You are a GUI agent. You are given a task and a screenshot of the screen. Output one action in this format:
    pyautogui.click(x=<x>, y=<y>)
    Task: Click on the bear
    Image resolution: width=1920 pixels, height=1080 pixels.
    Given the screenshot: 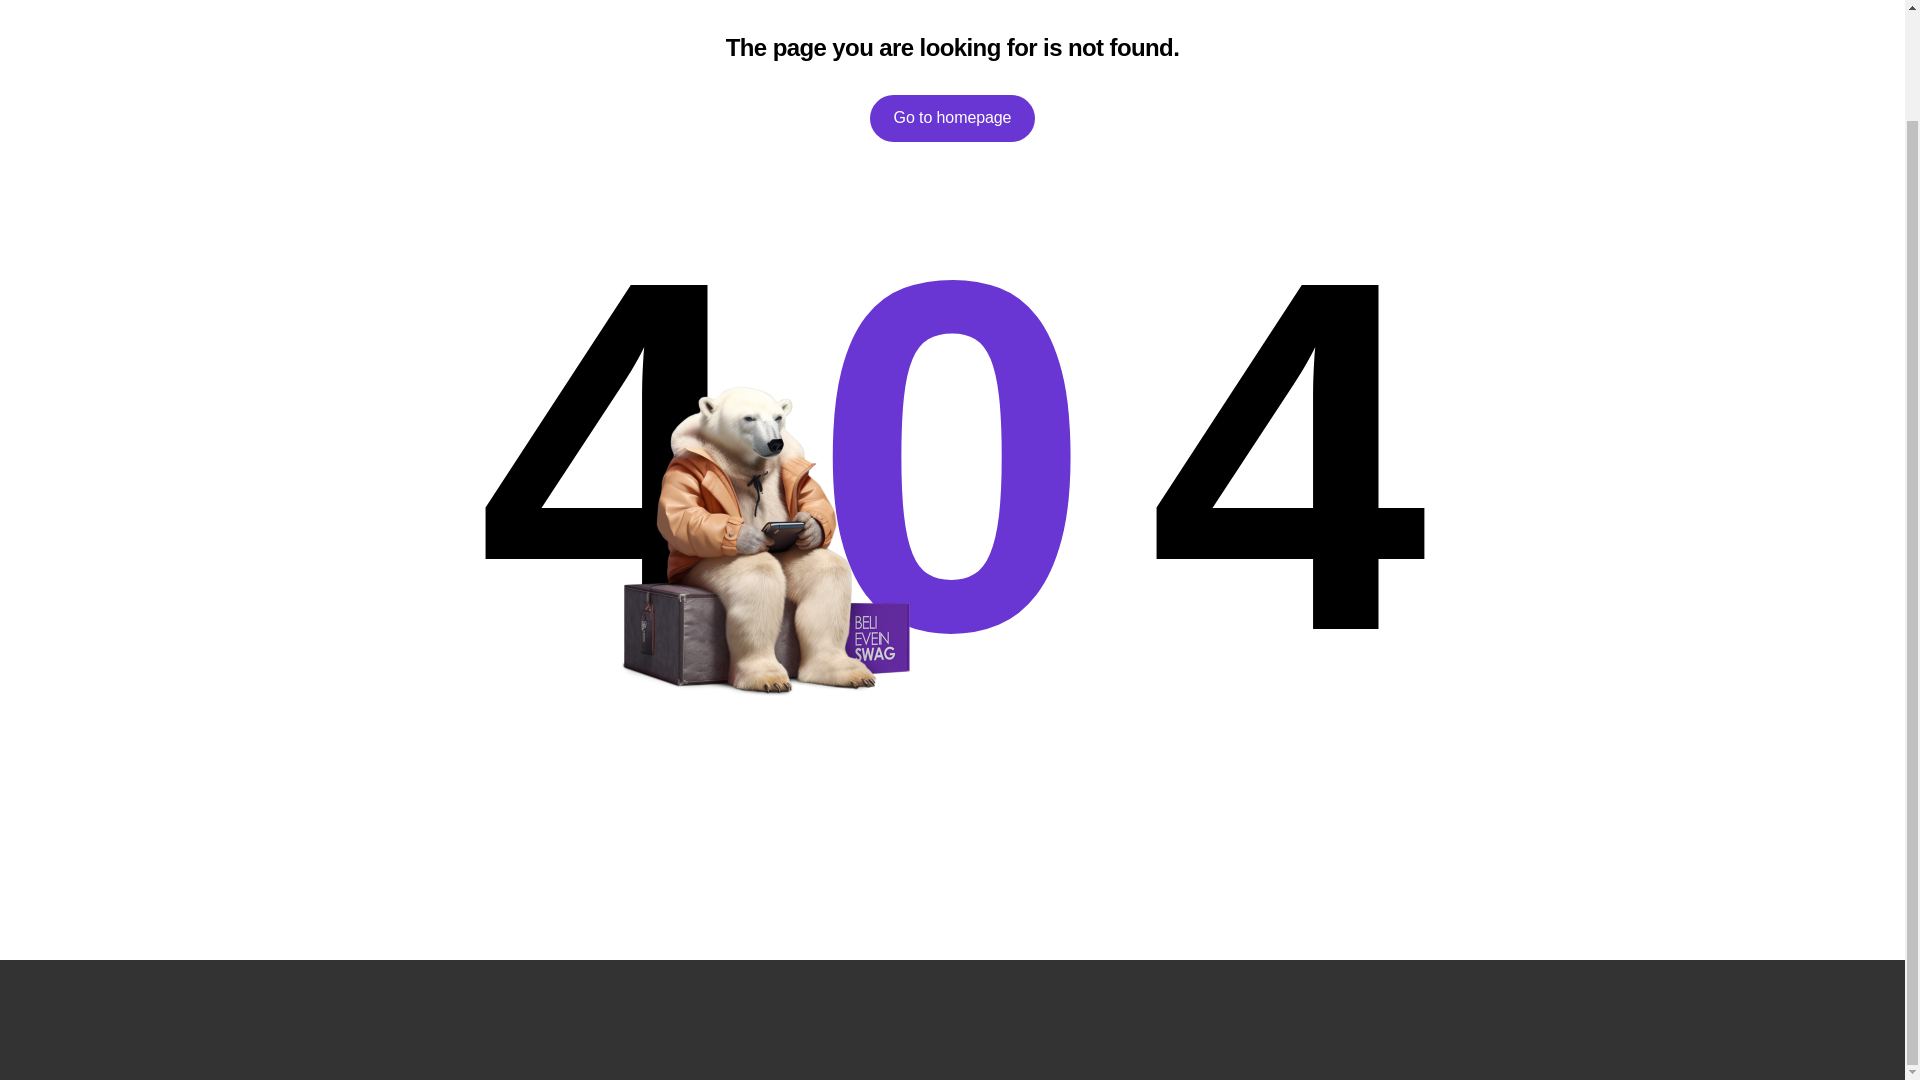 What is the action you would take?
    pyautogui.click(x=760, y=540)
    